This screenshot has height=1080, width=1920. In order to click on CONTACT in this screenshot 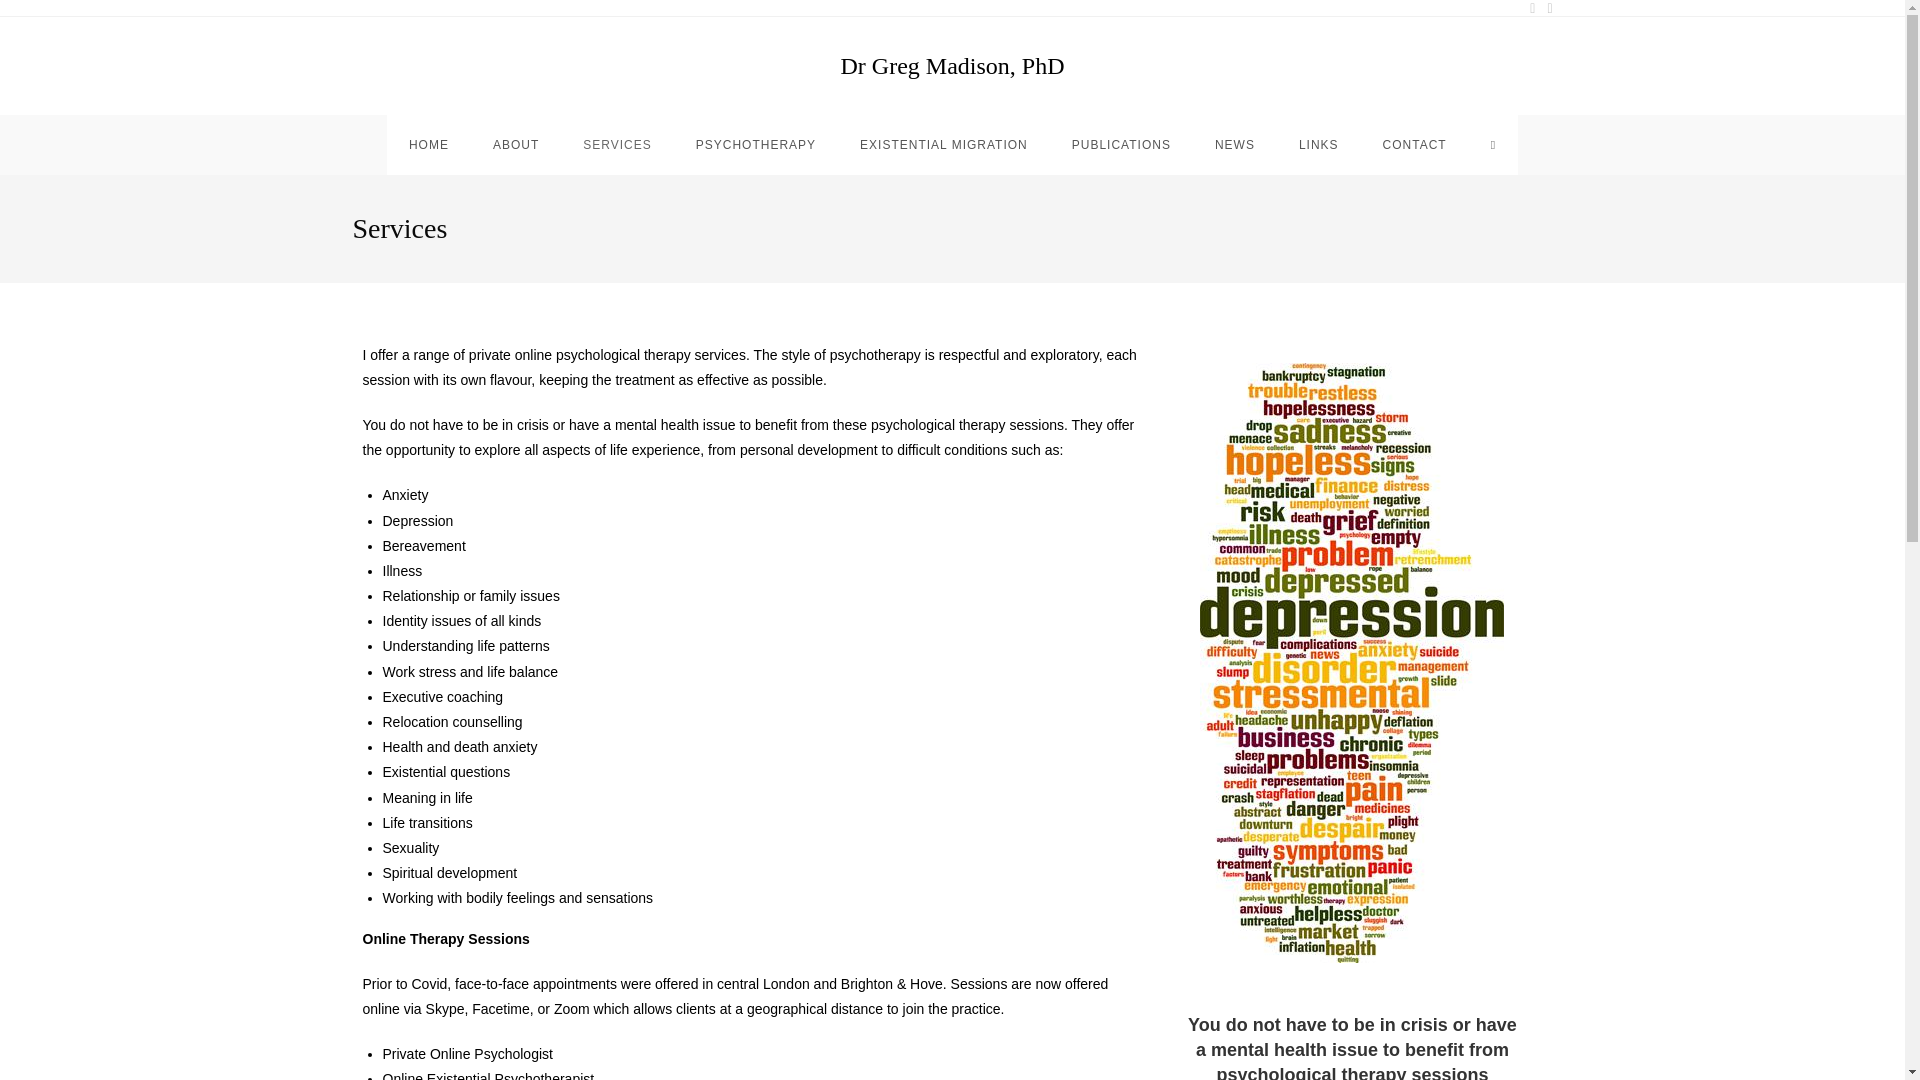, I will do `click(1414, 144)`.